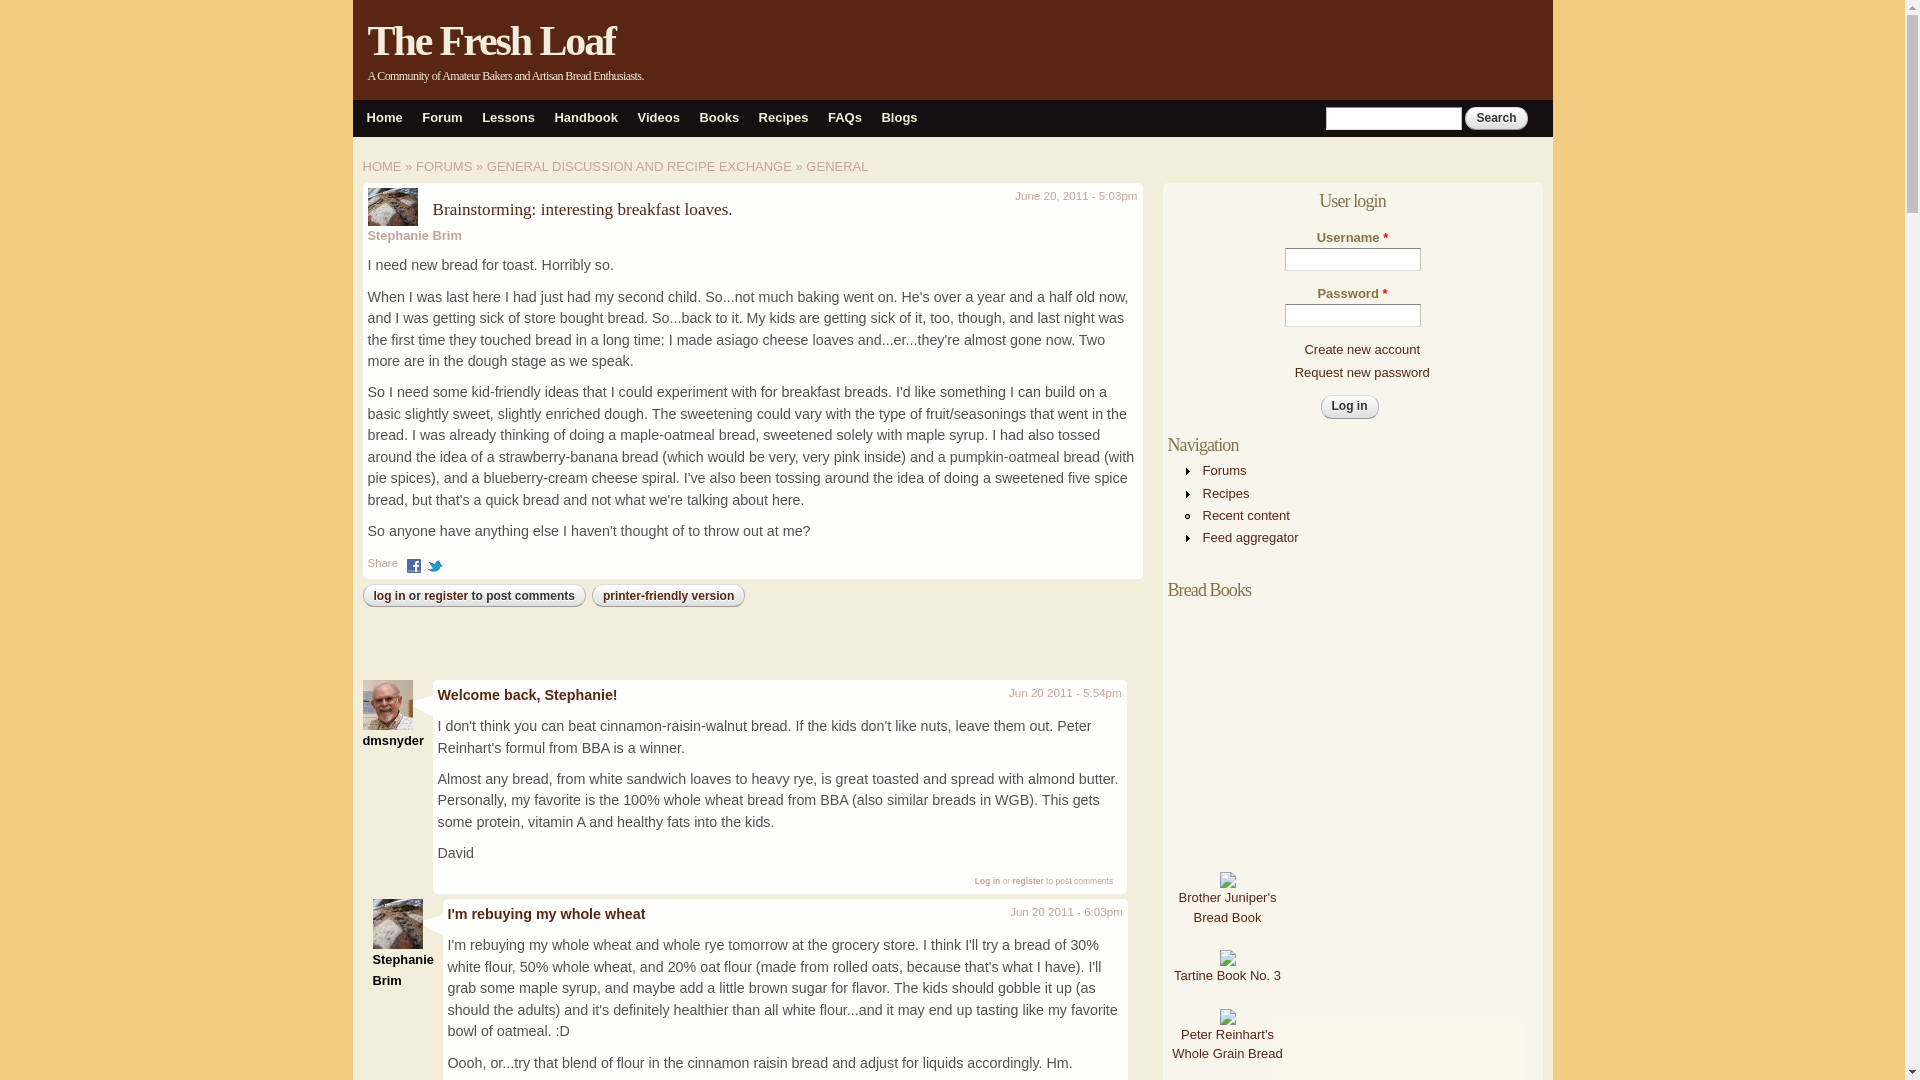 The image size is (1920, 1080). What do you see at coordinates (397, 924) in the screenshot?
I see `Stephanie Brim's picture` at bounding box center [397, 924].